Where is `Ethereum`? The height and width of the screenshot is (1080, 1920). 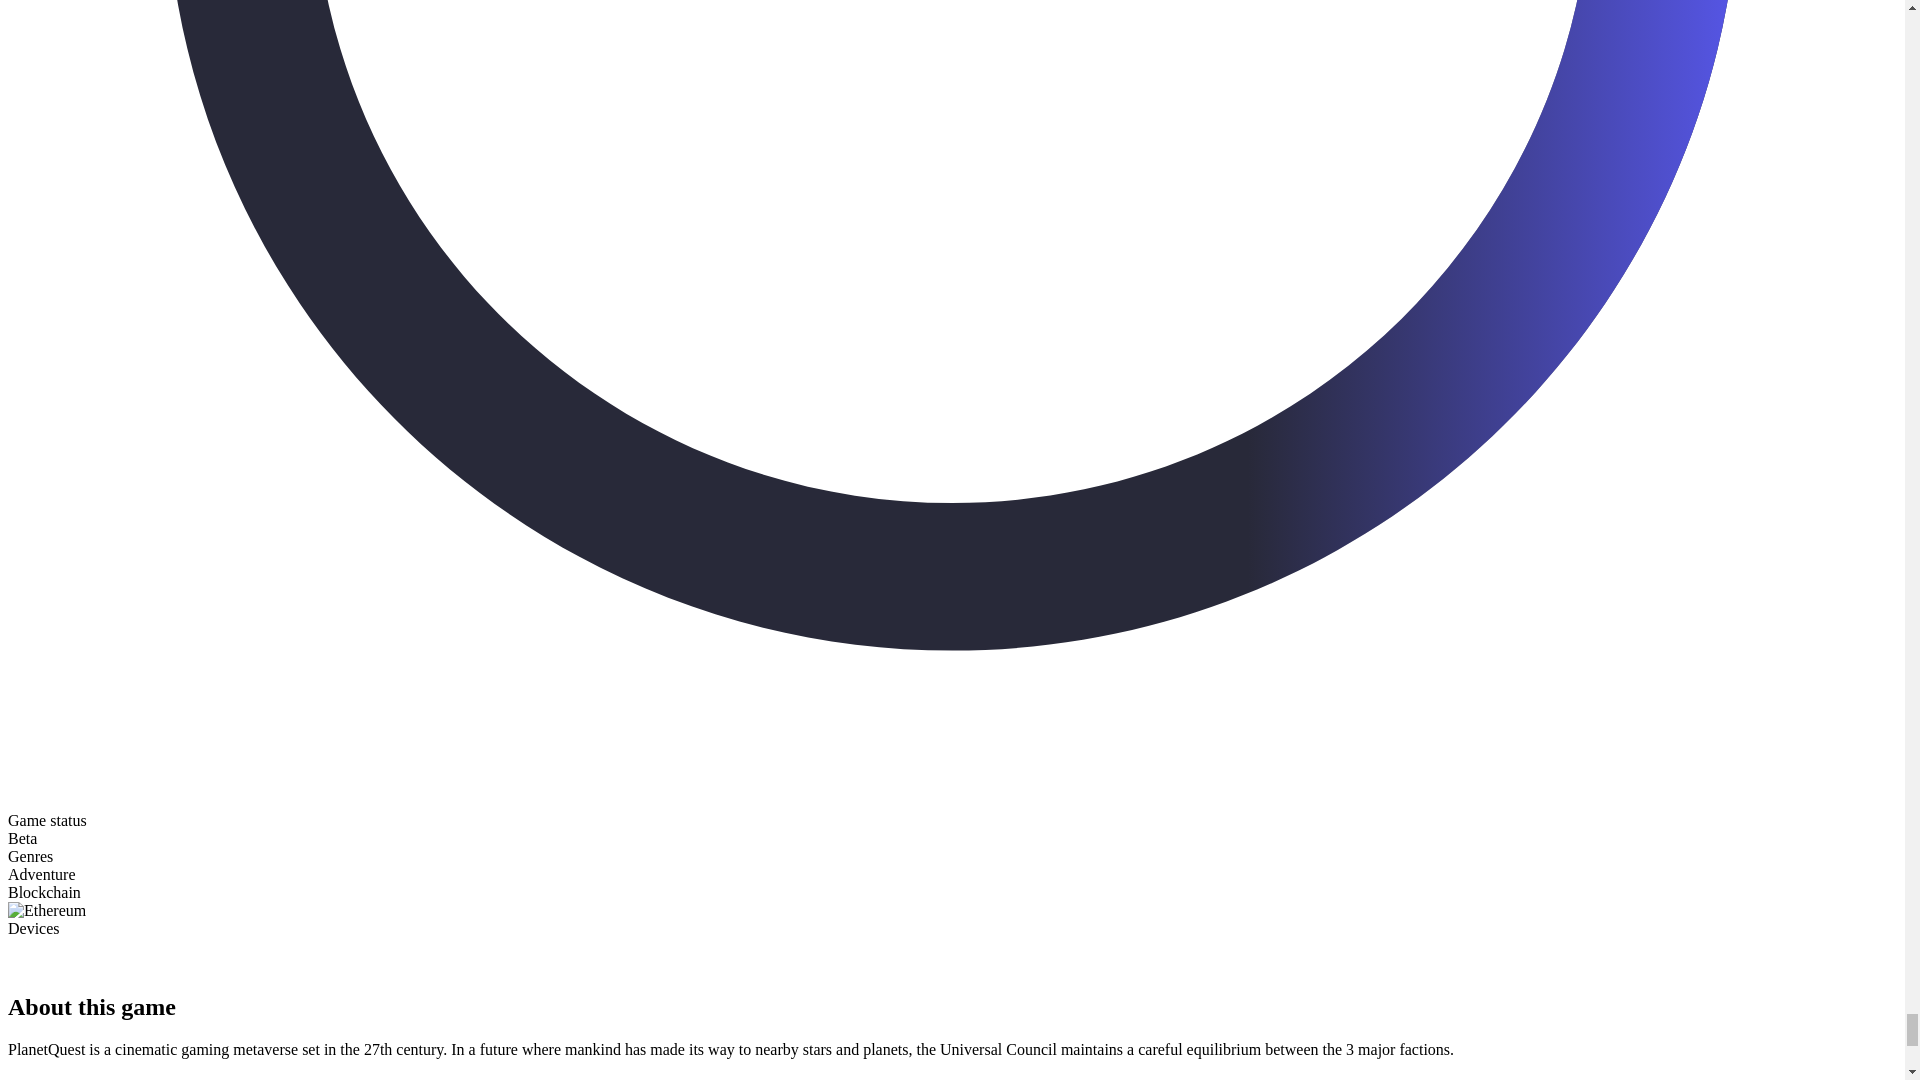
Ethereum is located at coordinates (46, 910).